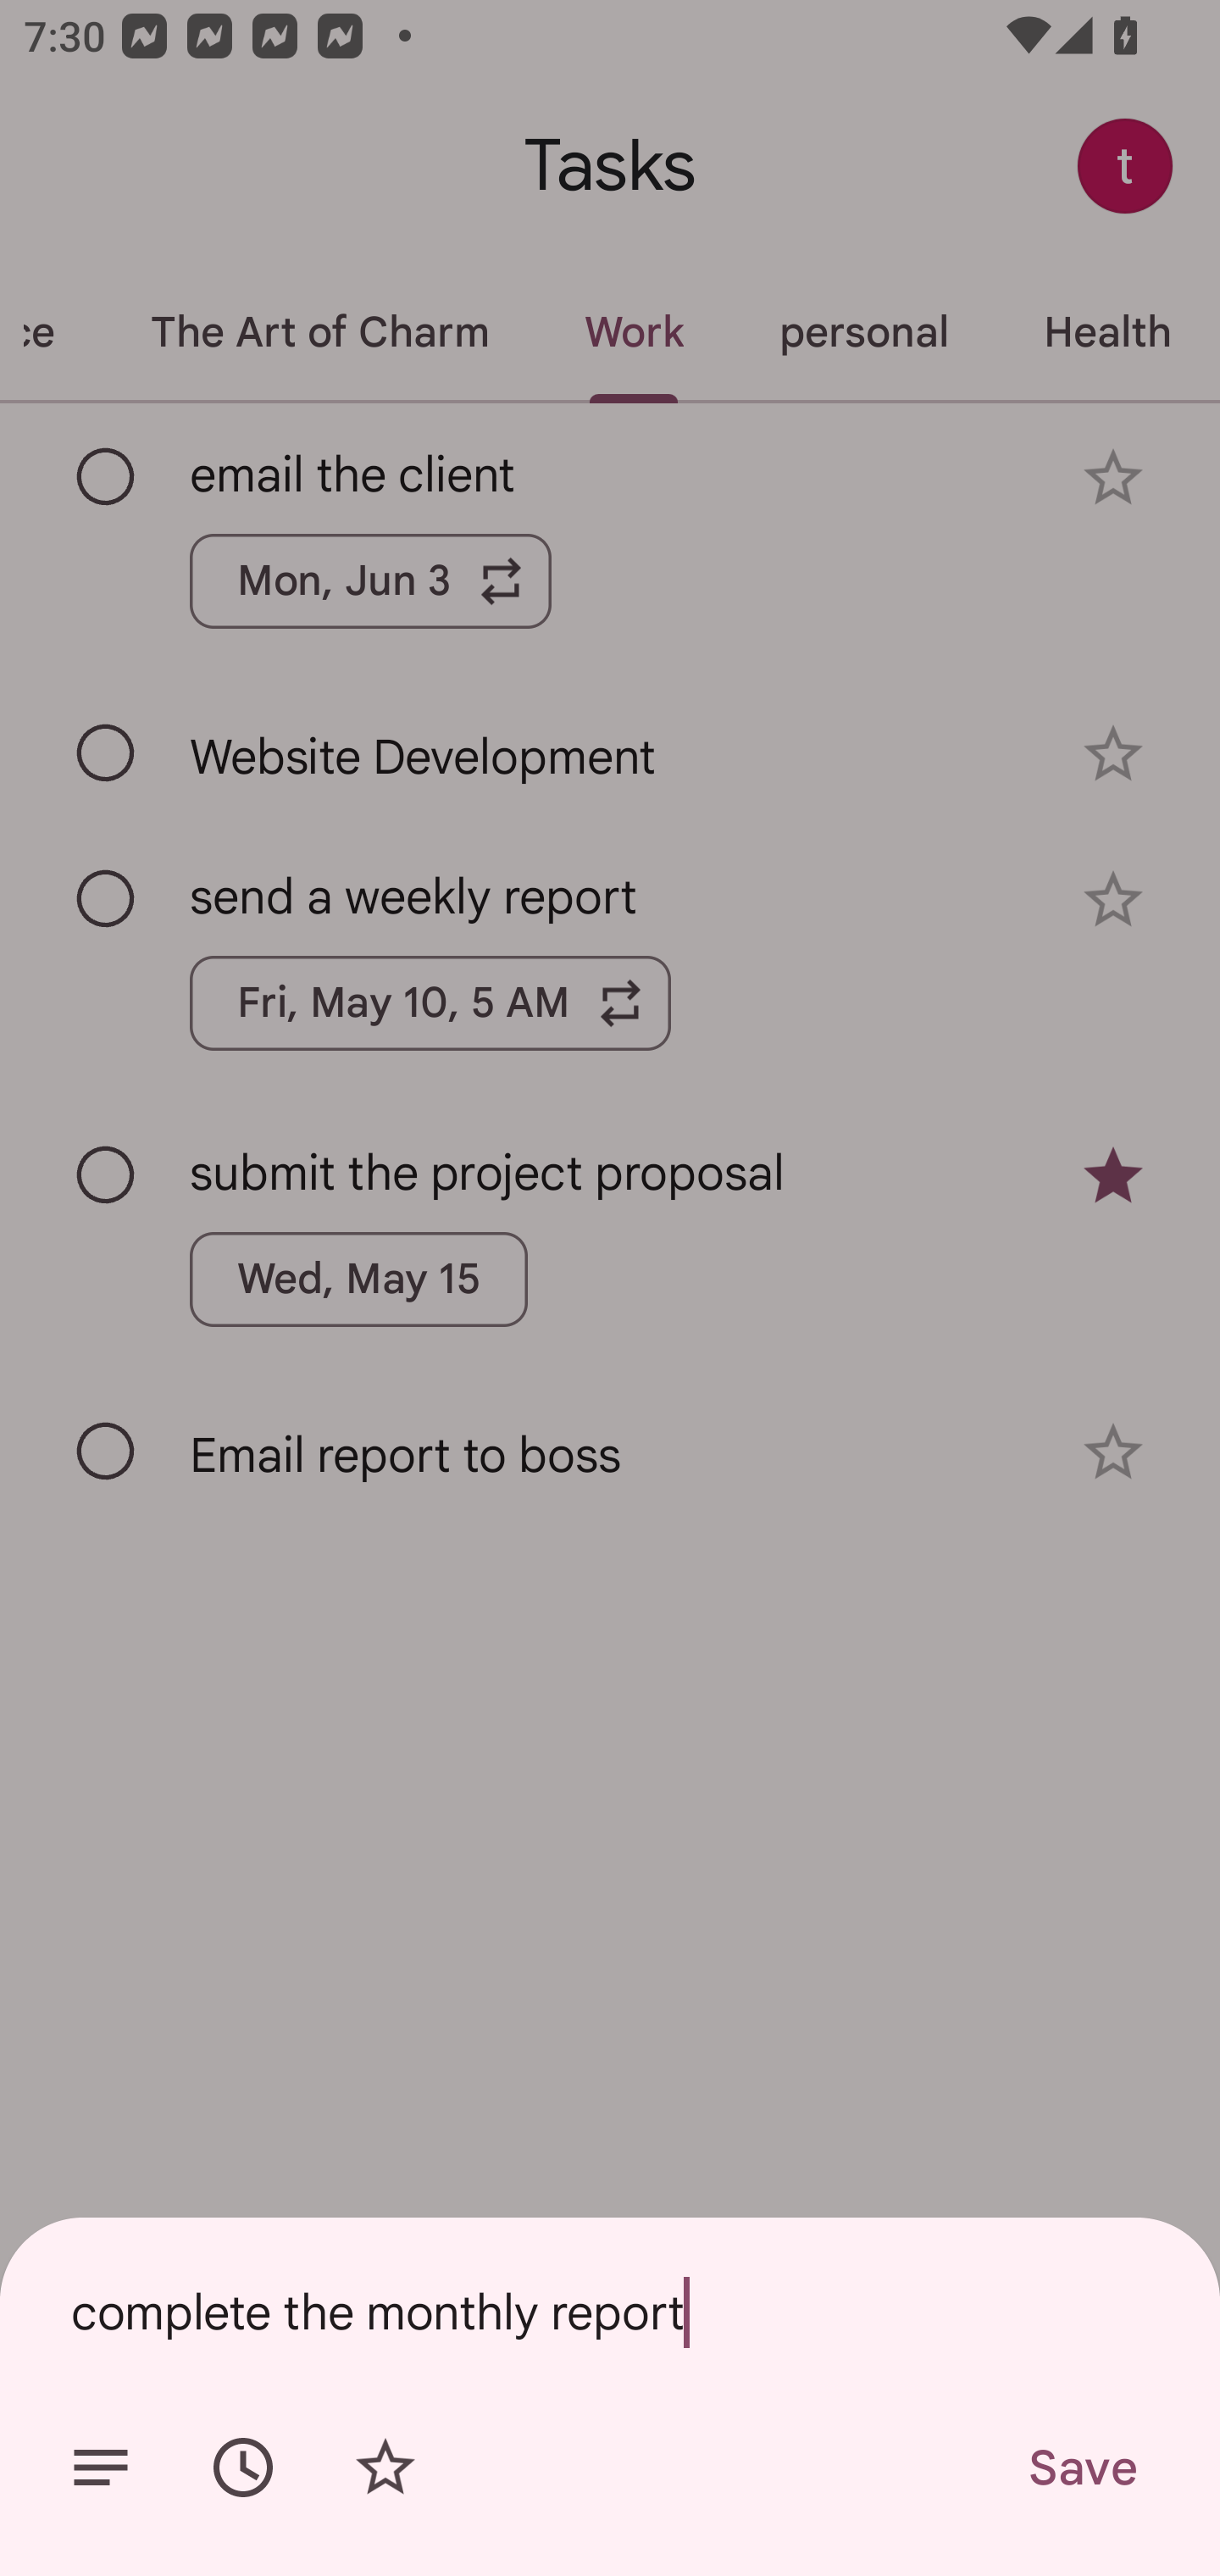  Describe the element at coordinates (385, 2468) in the screenshot. I see `Add star` at that location.